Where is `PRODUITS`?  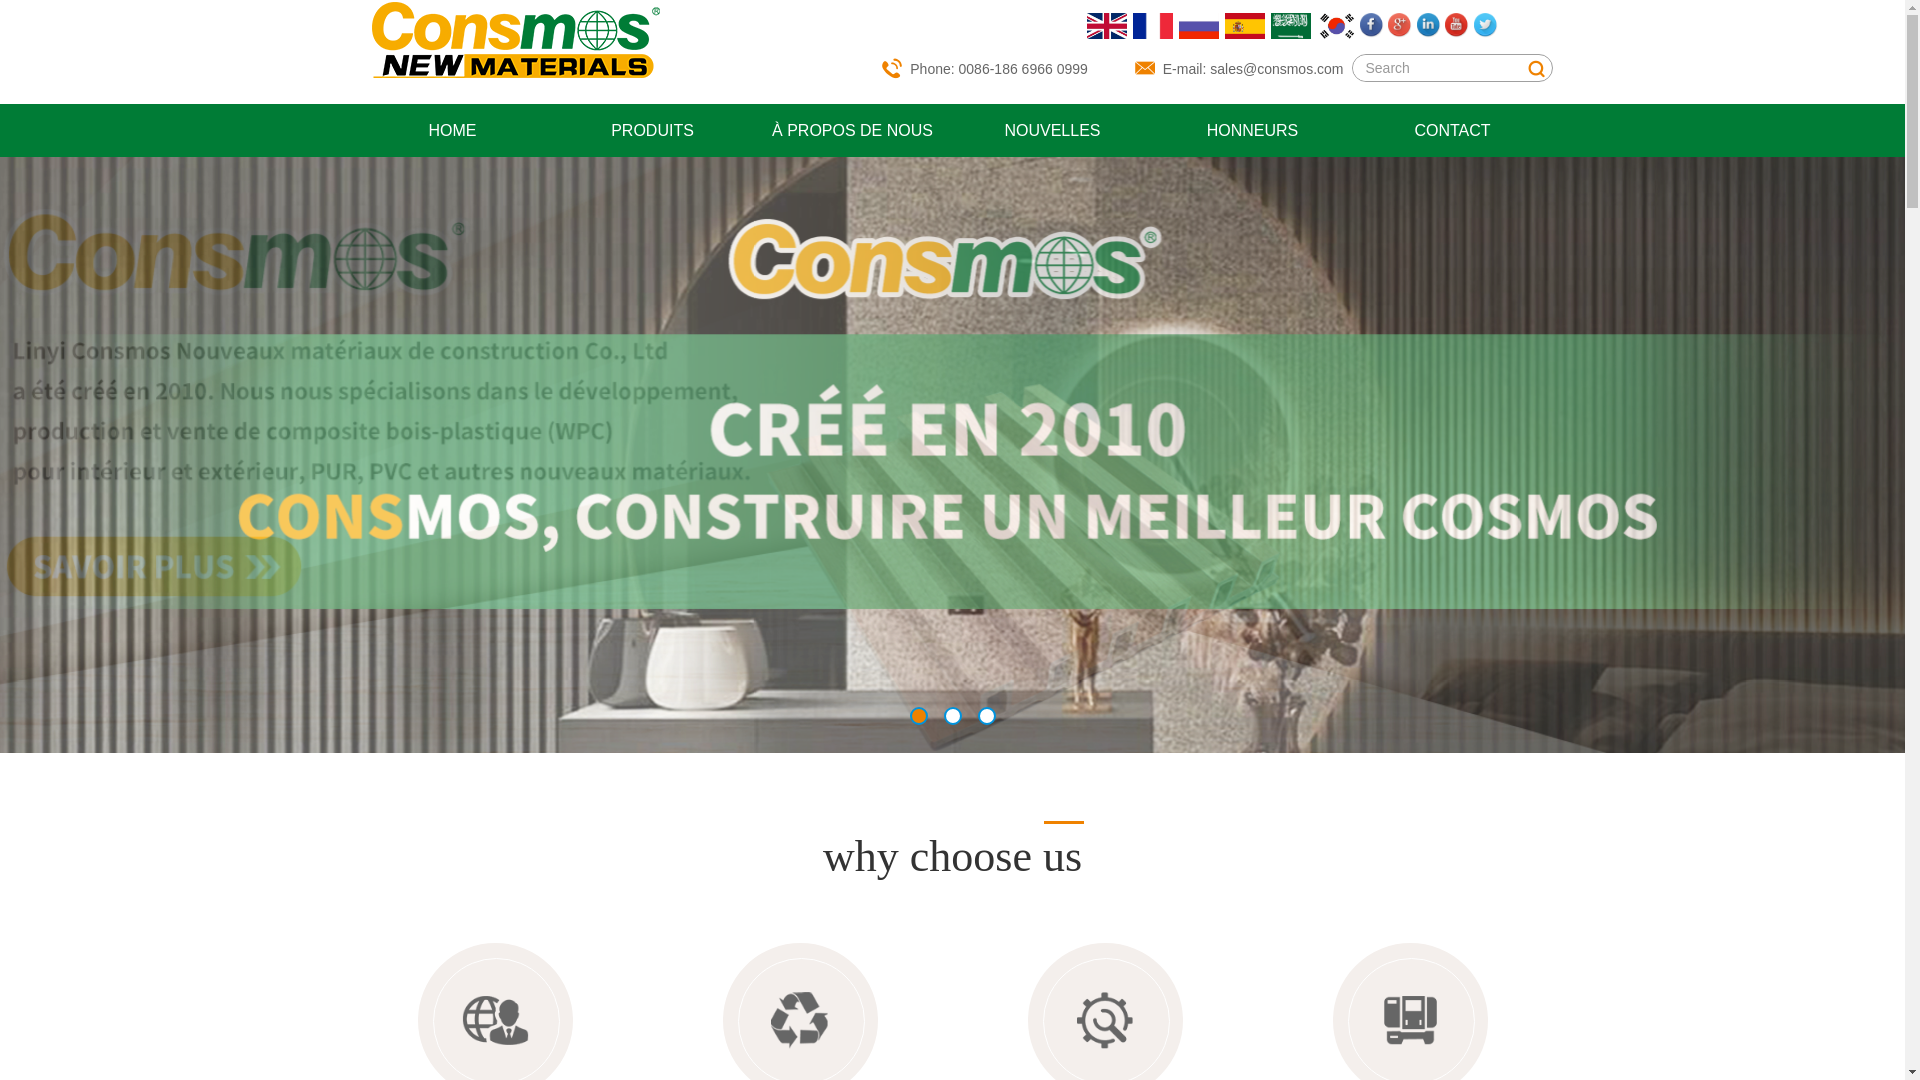
PRODUITS is located at coordinates (652, 131).